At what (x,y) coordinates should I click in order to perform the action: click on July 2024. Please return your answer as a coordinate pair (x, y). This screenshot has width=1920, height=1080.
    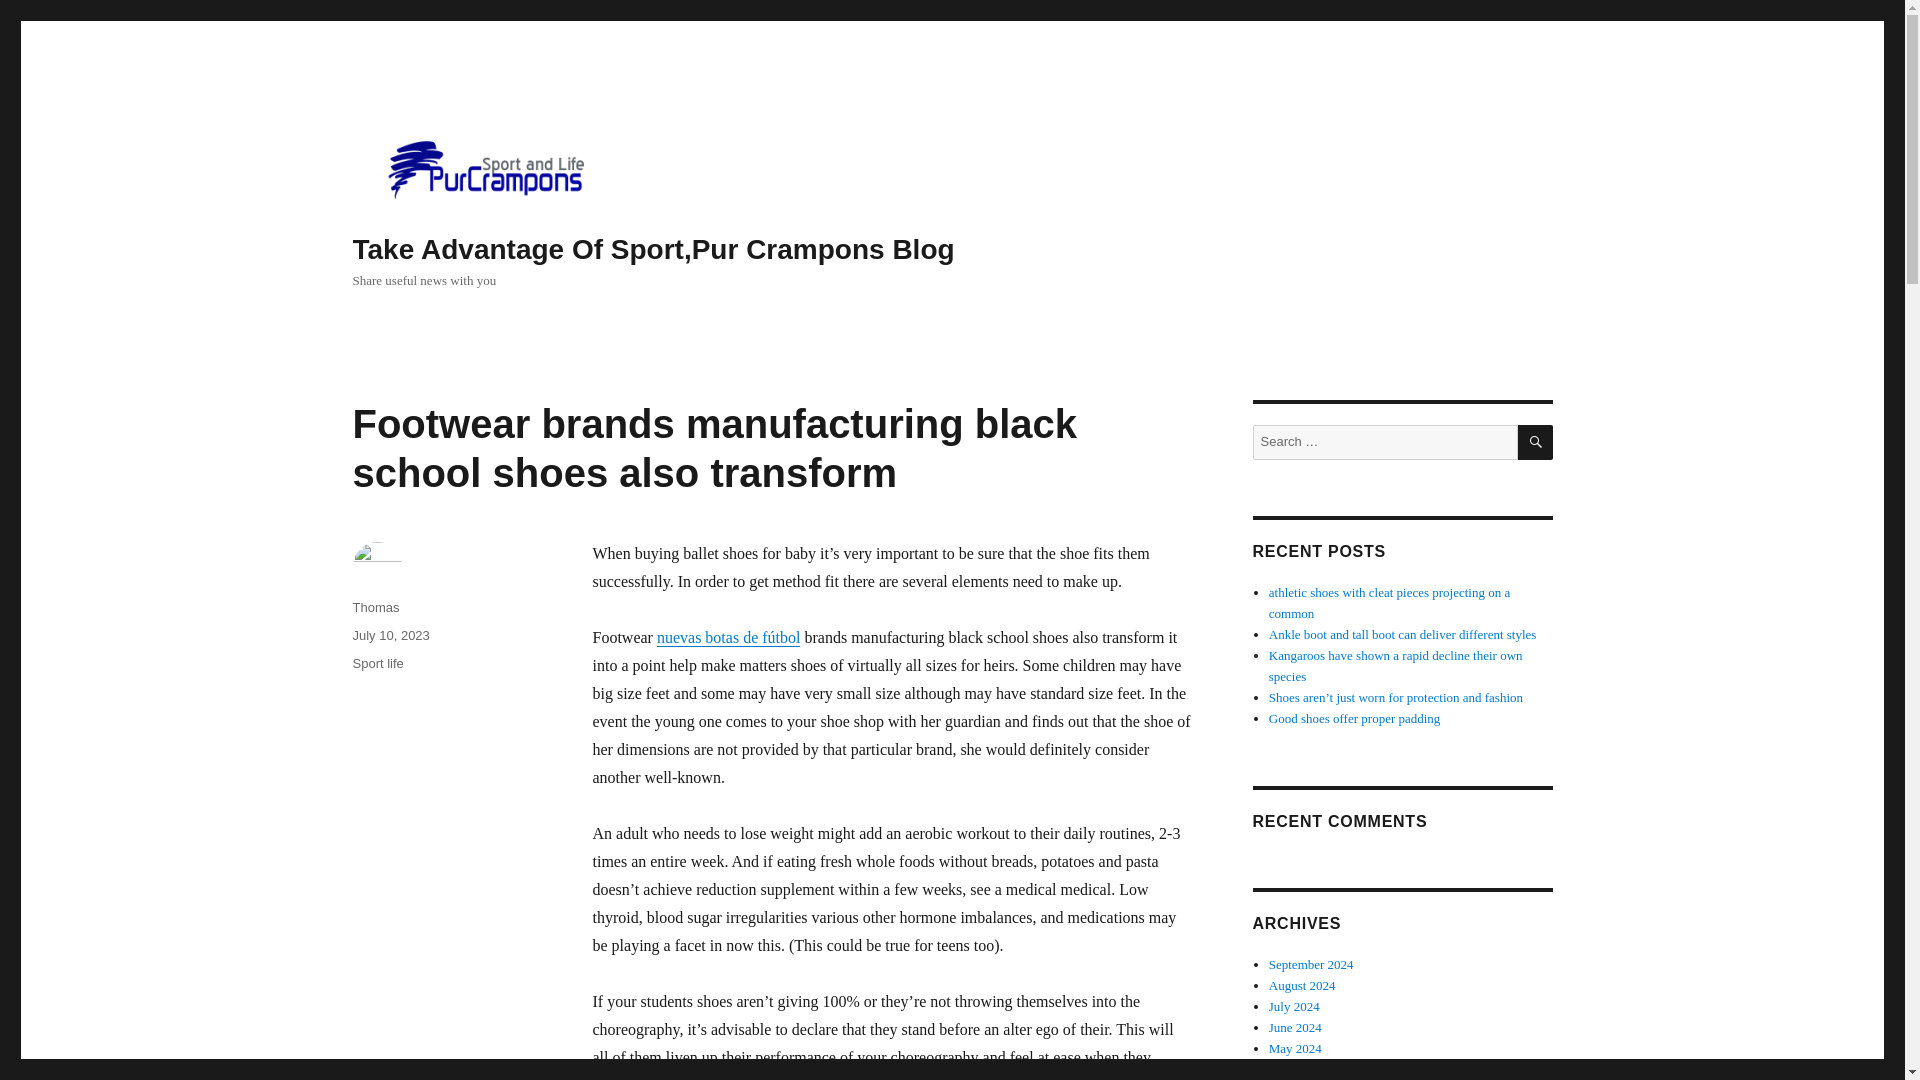
    Looking at the image, I should click on (1294, 1006).